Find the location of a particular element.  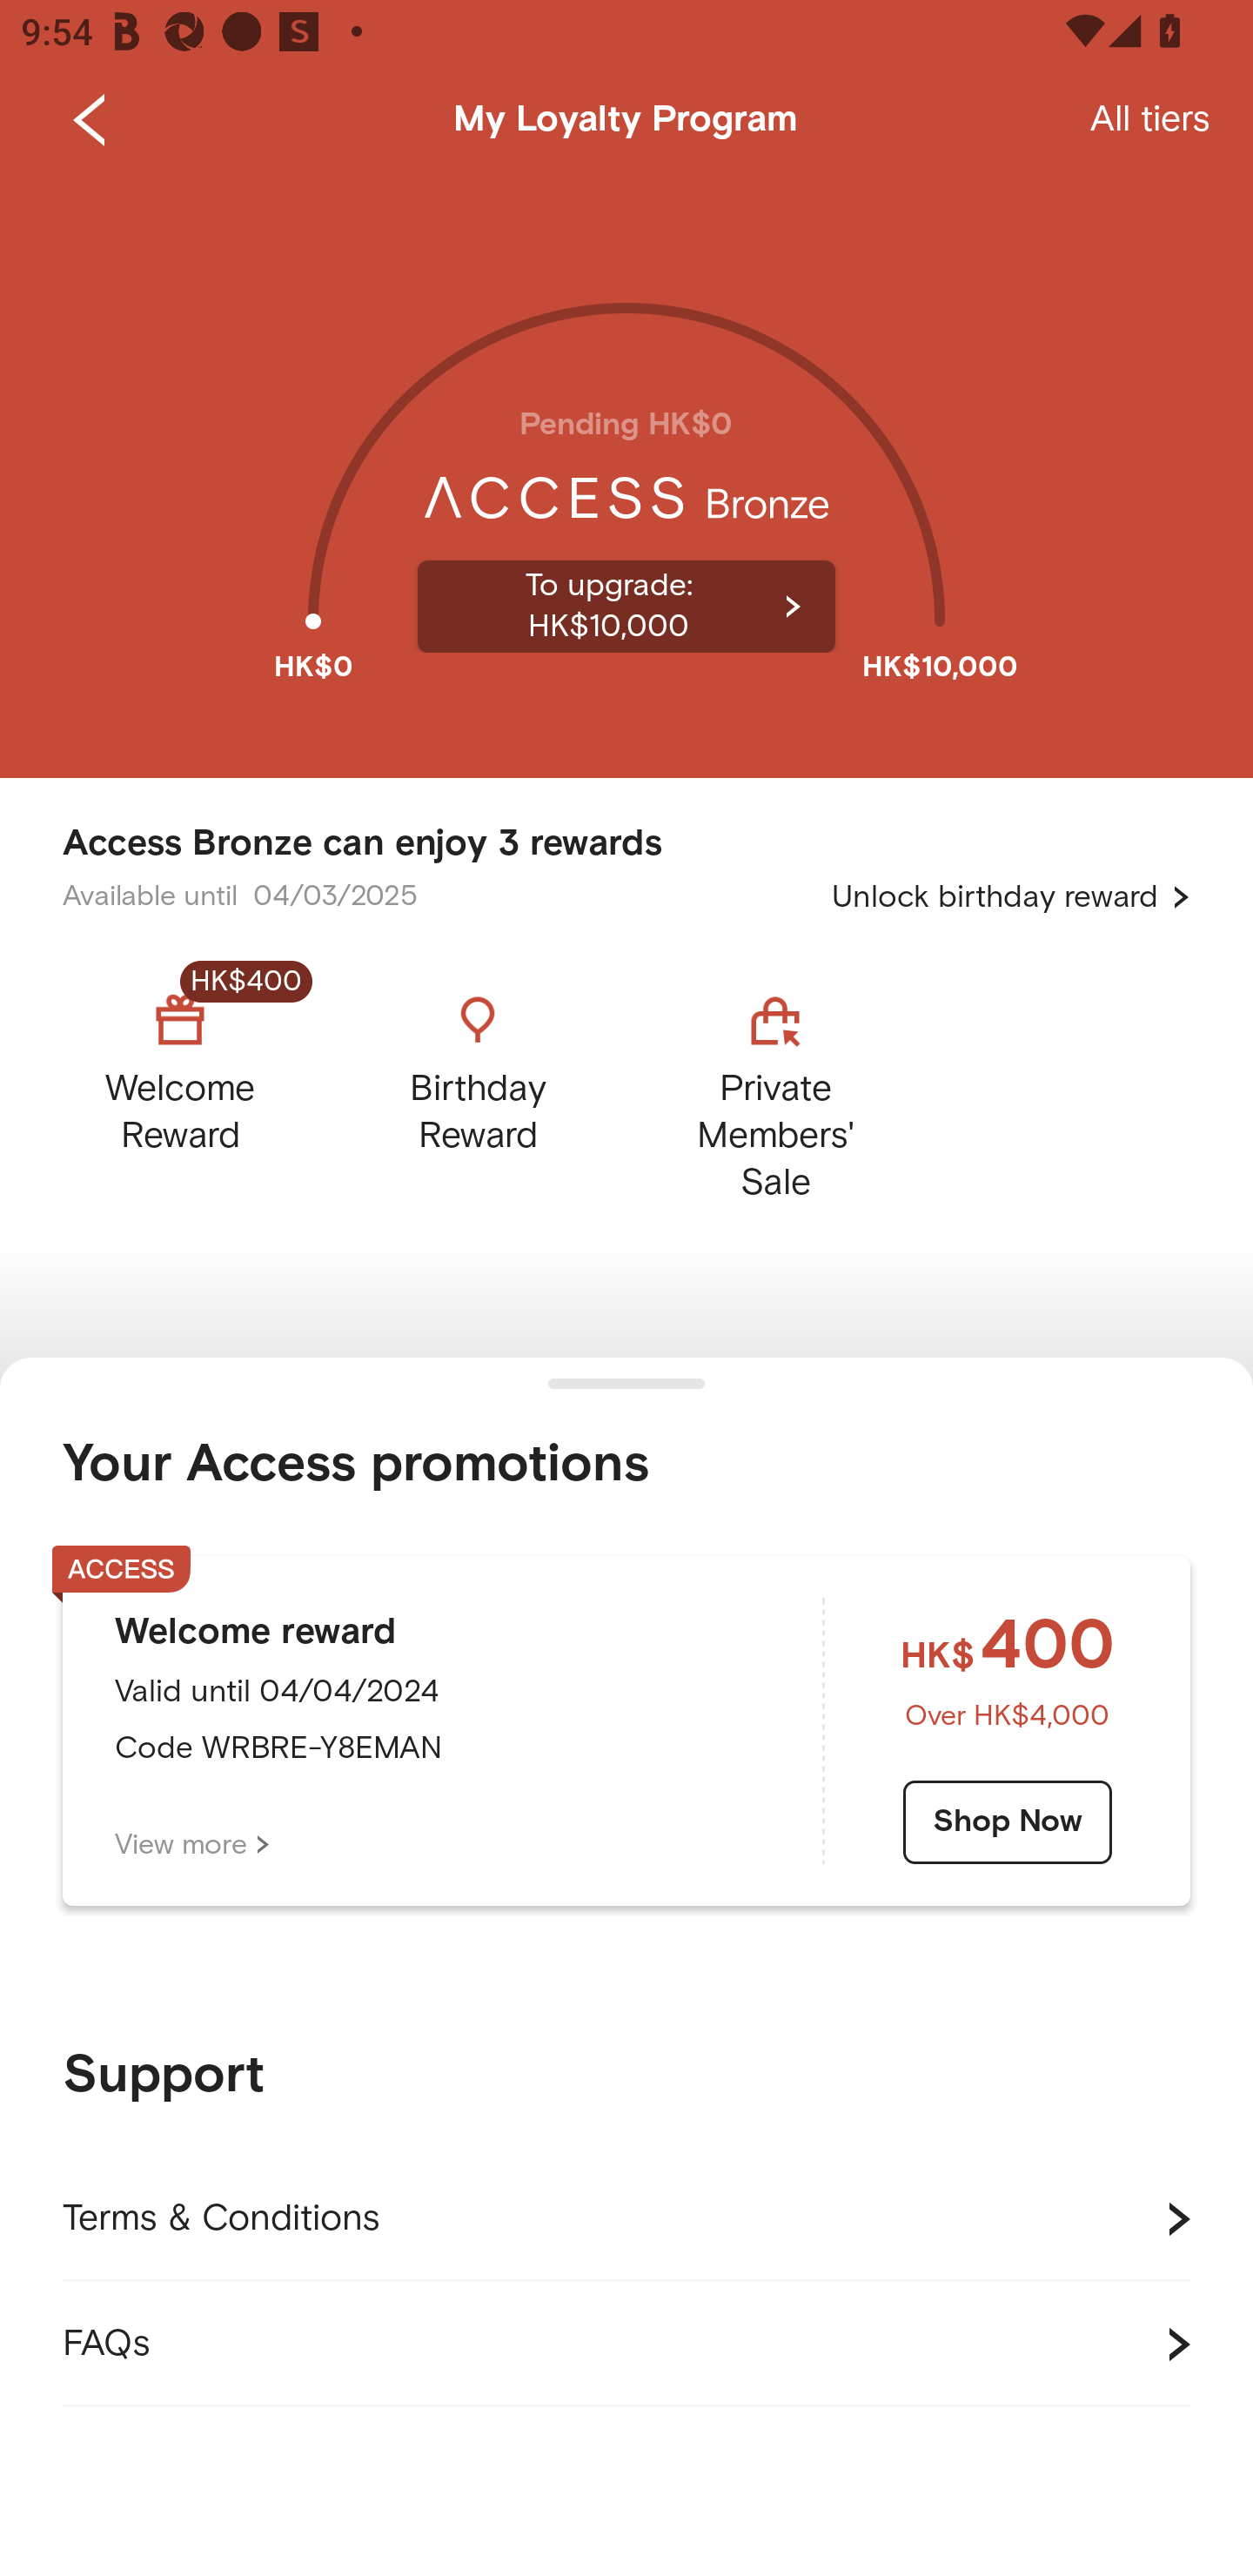

HK$0 HK$10,000 Pending HK$0 To upgrade: HK$10,000 is located at coordinates (626, 477).